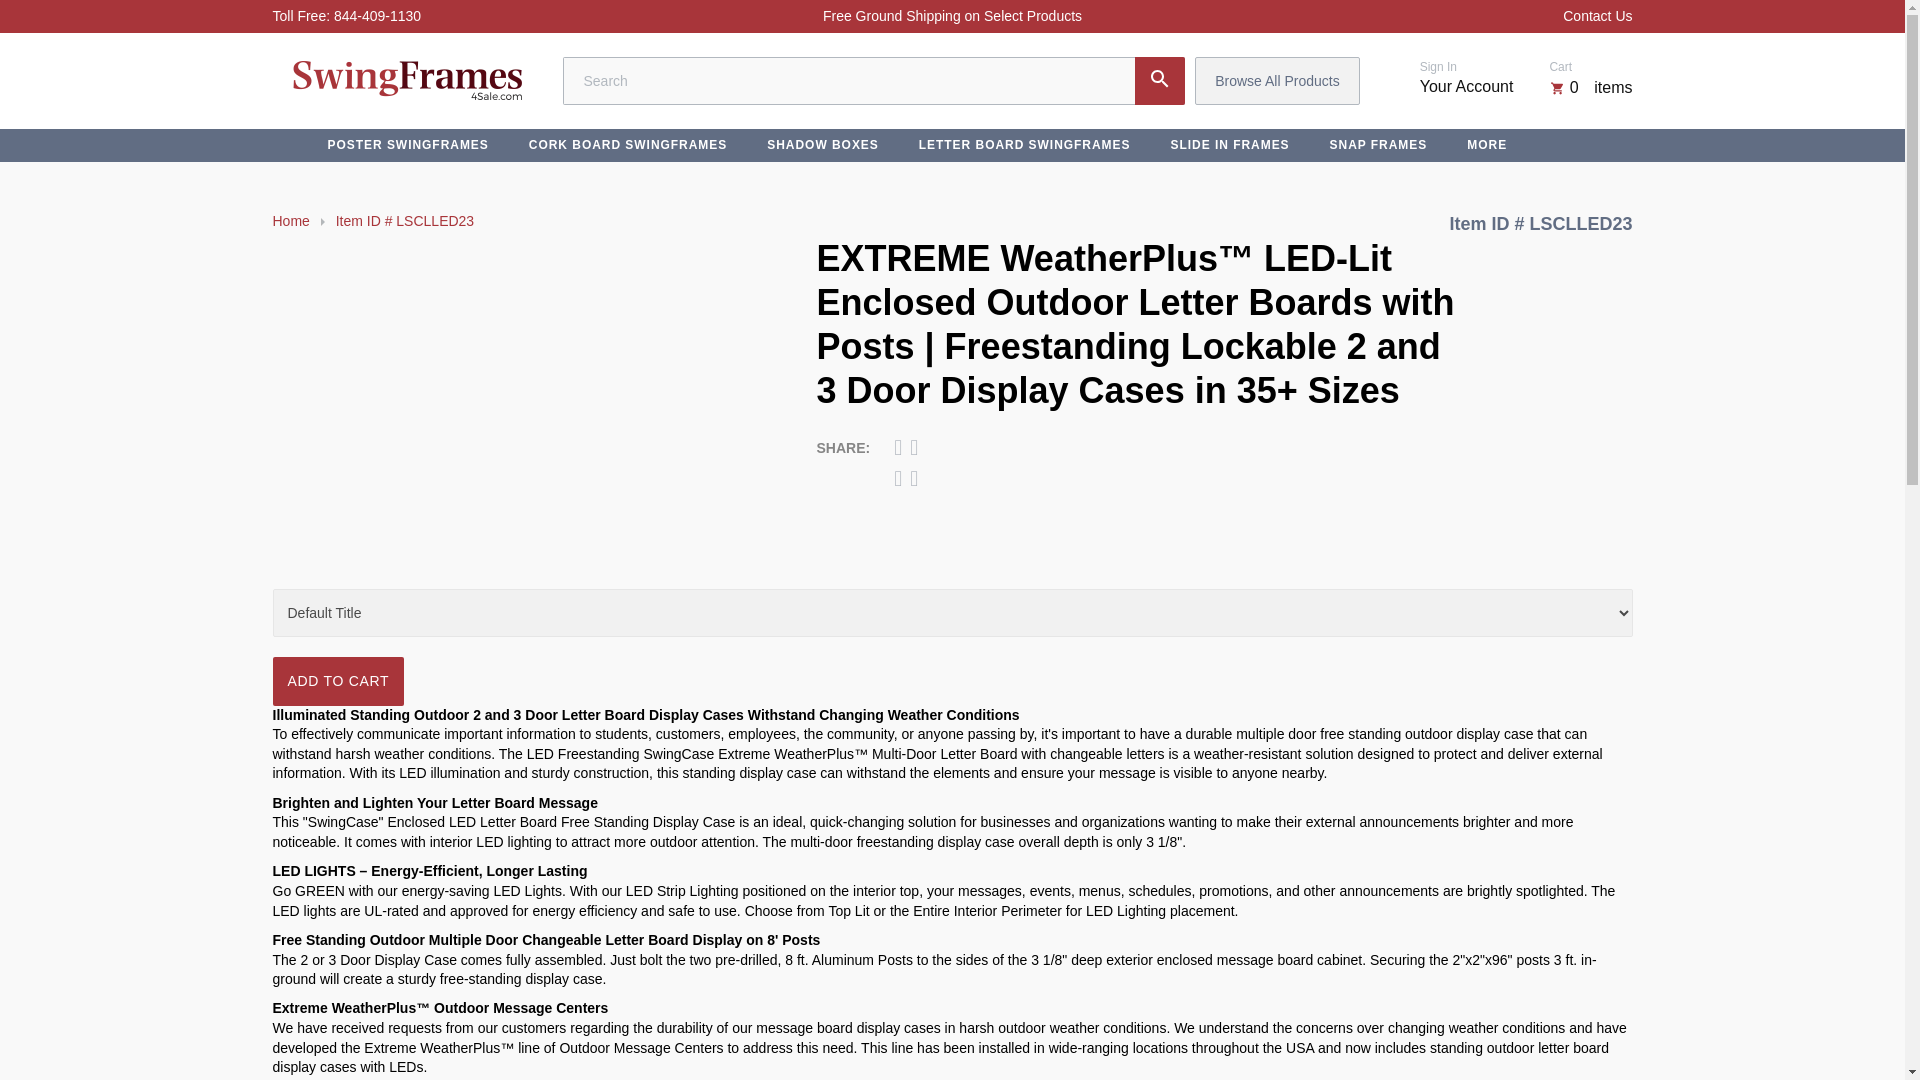 This screenshot has width=1920, height=1080. I want to click on tel:844-409-1130, so click(377, 16).